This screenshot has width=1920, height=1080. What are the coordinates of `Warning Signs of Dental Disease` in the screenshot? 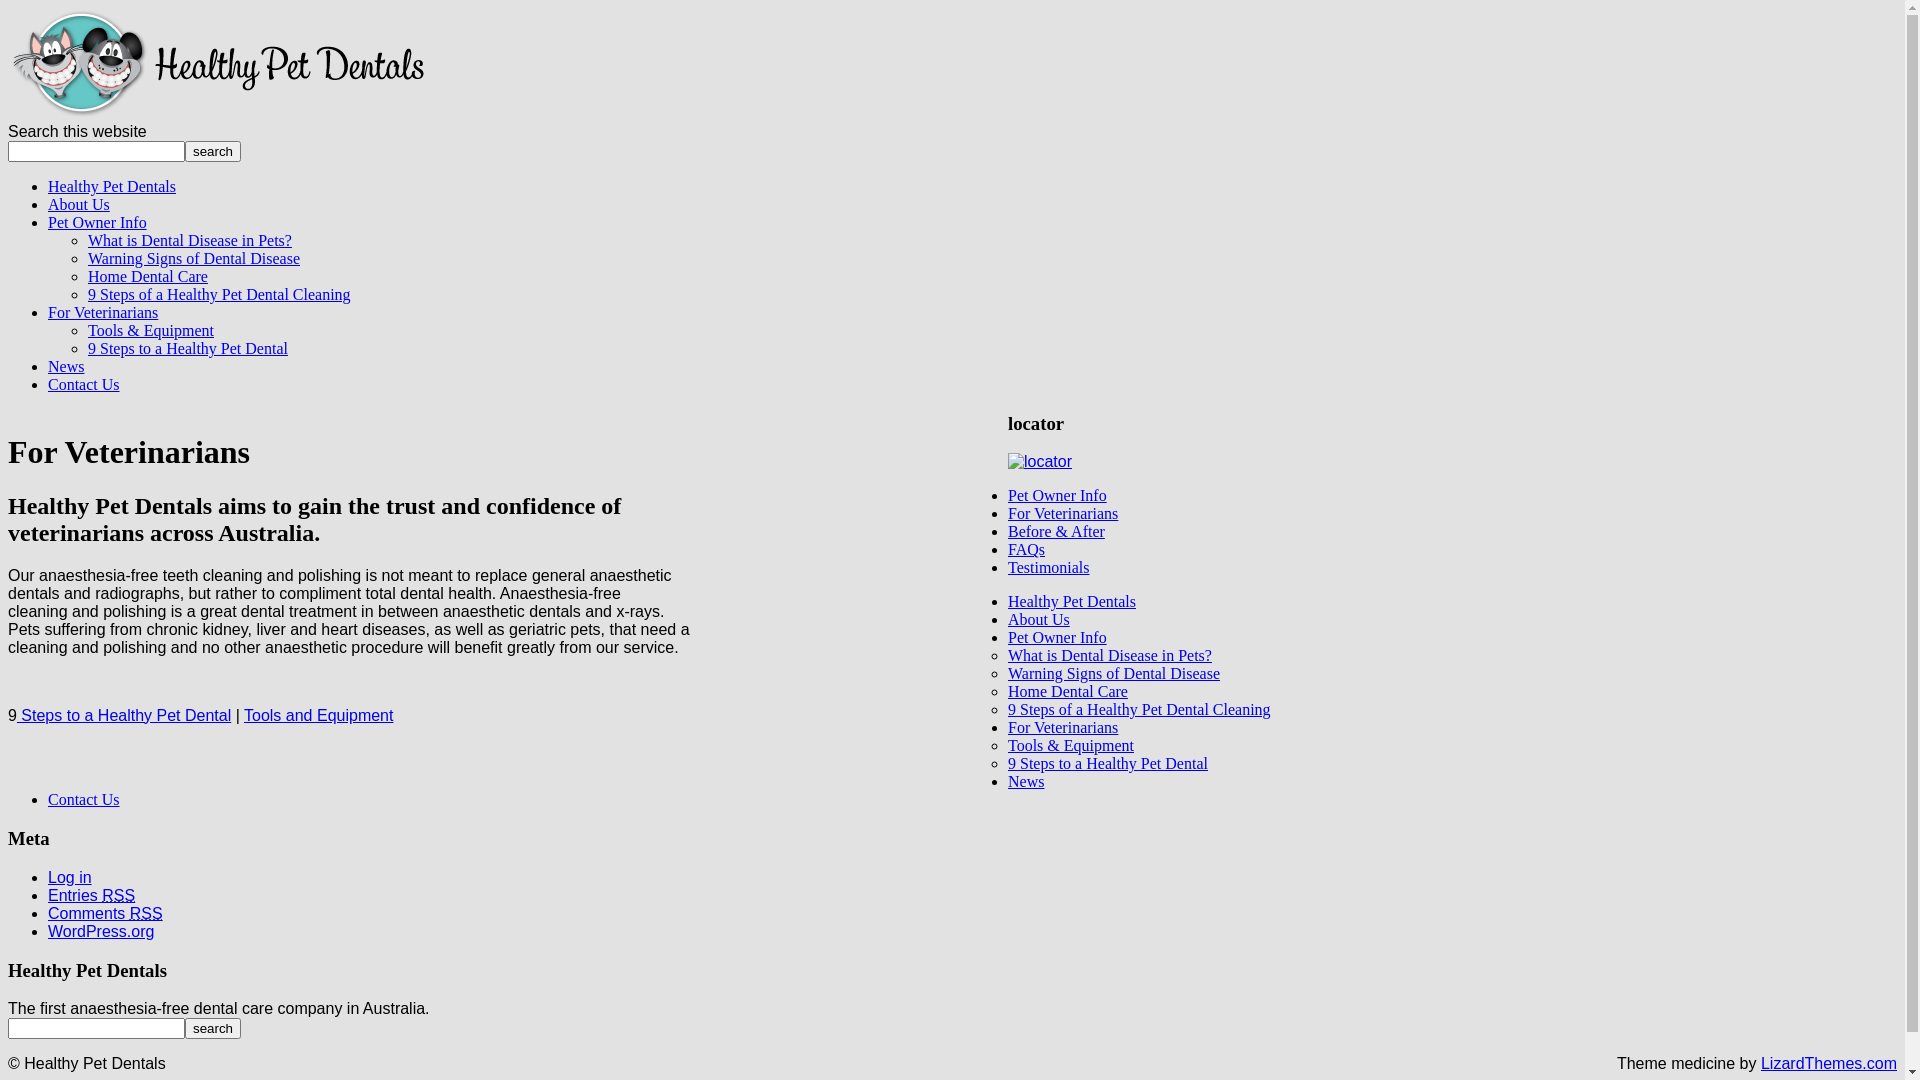 It's located at (1114, 674).